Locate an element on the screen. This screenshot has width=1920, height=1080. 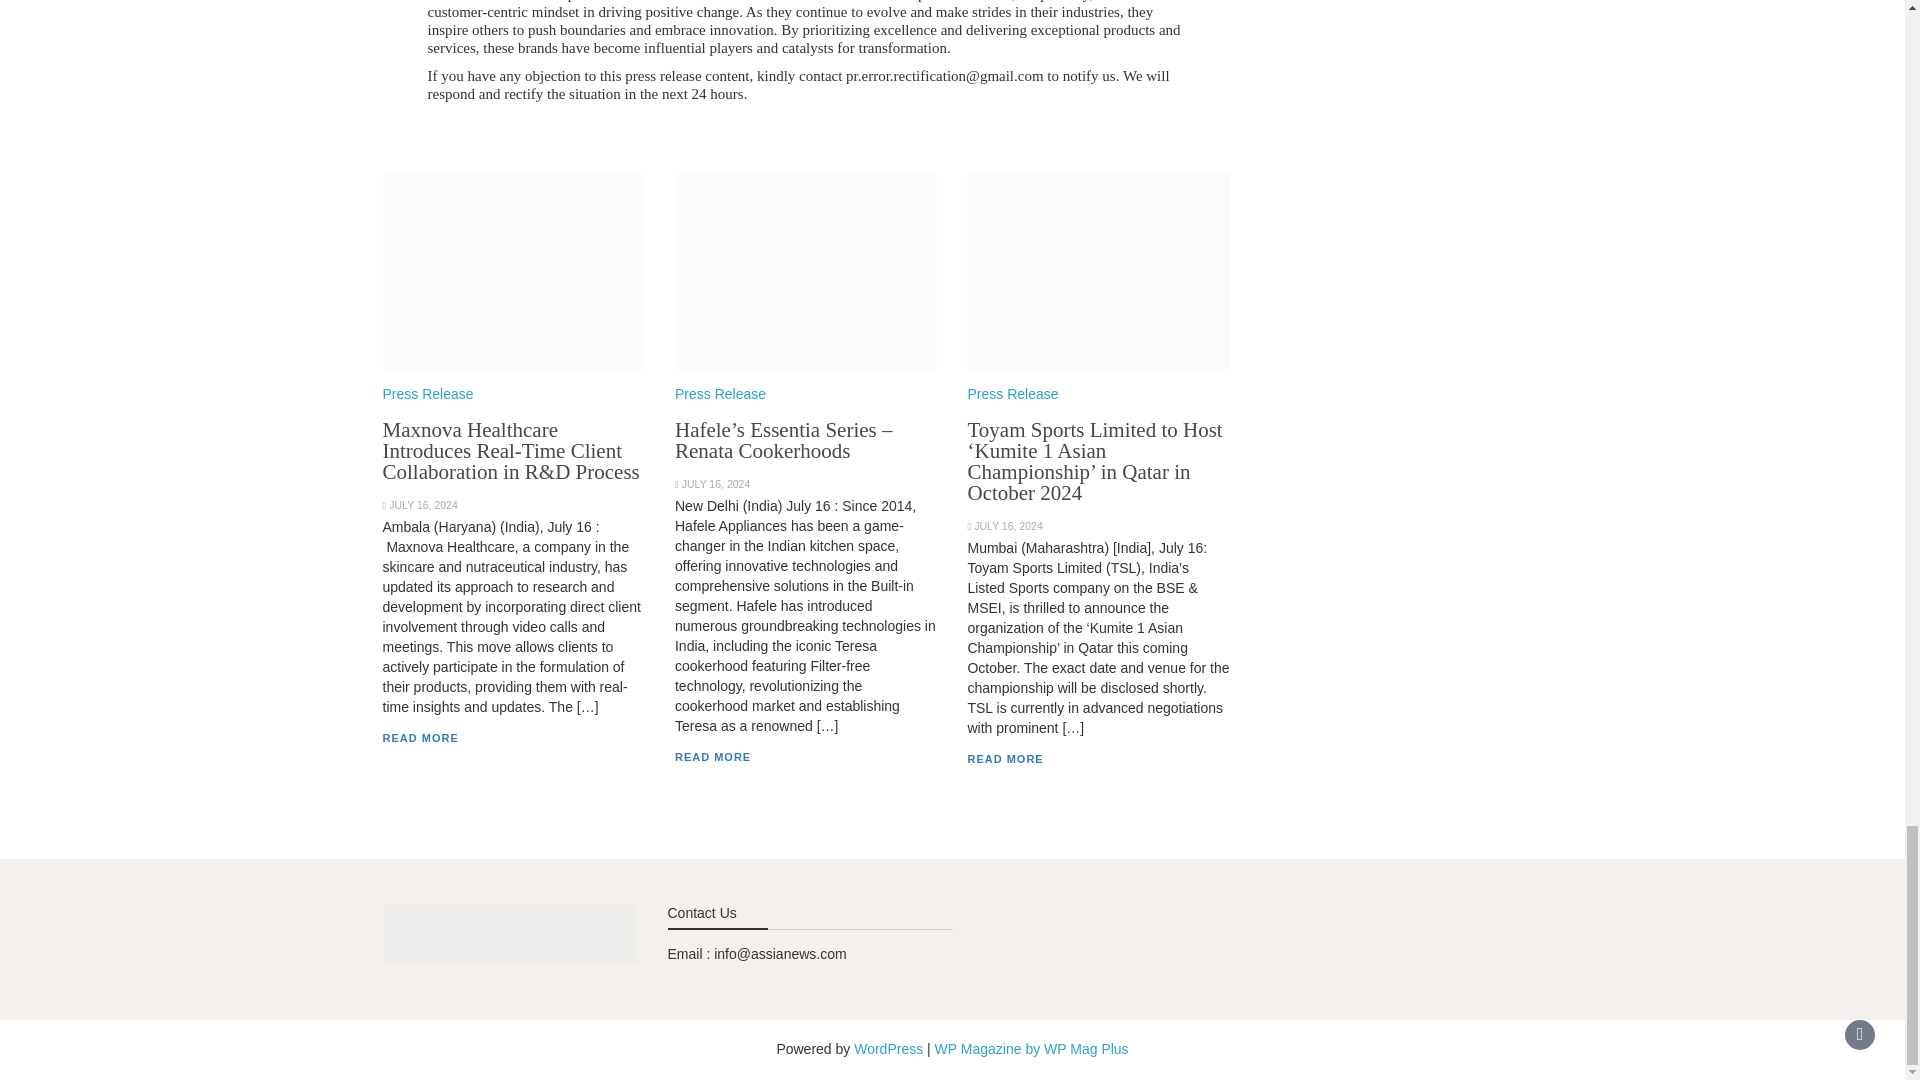
WP Magazine by WP Mag Plus is located at coordinates (1032, 1049).